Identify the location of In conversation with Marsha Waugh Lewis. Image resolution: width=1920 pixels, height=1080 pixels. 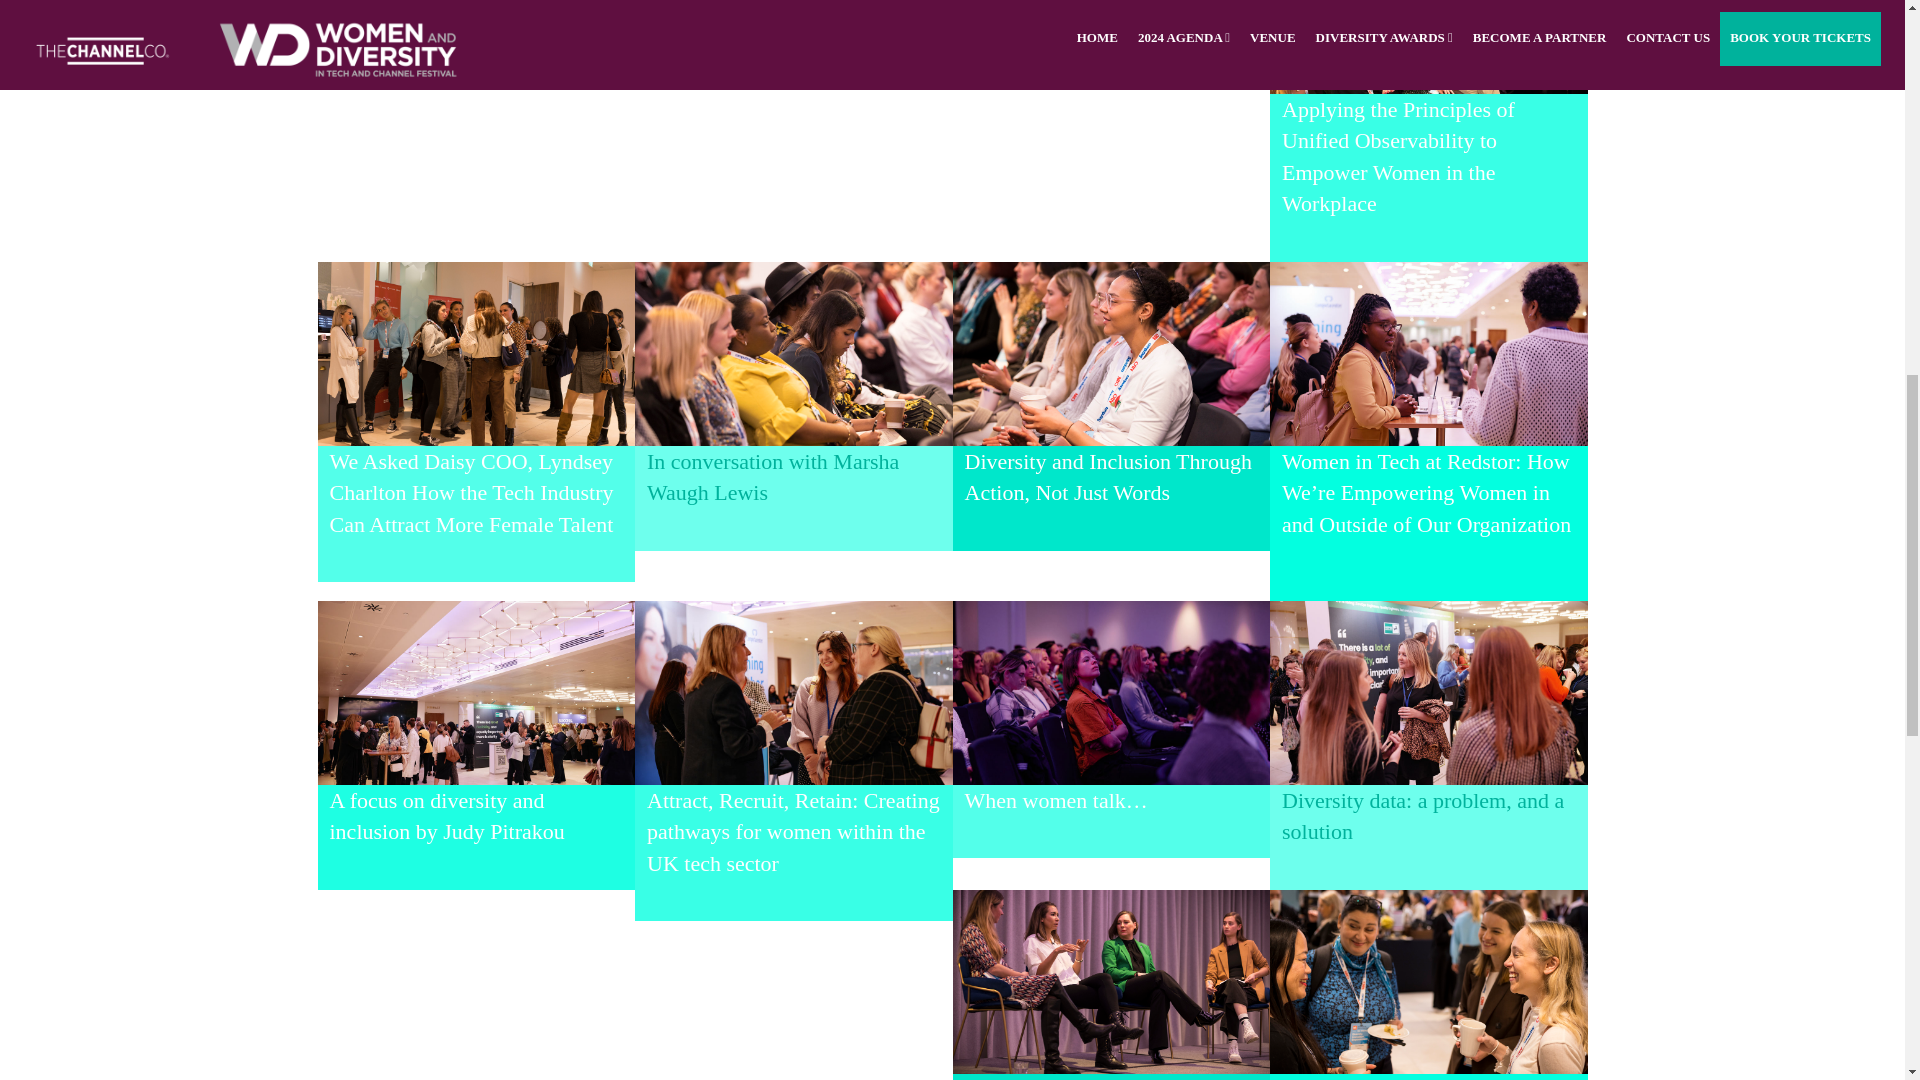
(772, 477).